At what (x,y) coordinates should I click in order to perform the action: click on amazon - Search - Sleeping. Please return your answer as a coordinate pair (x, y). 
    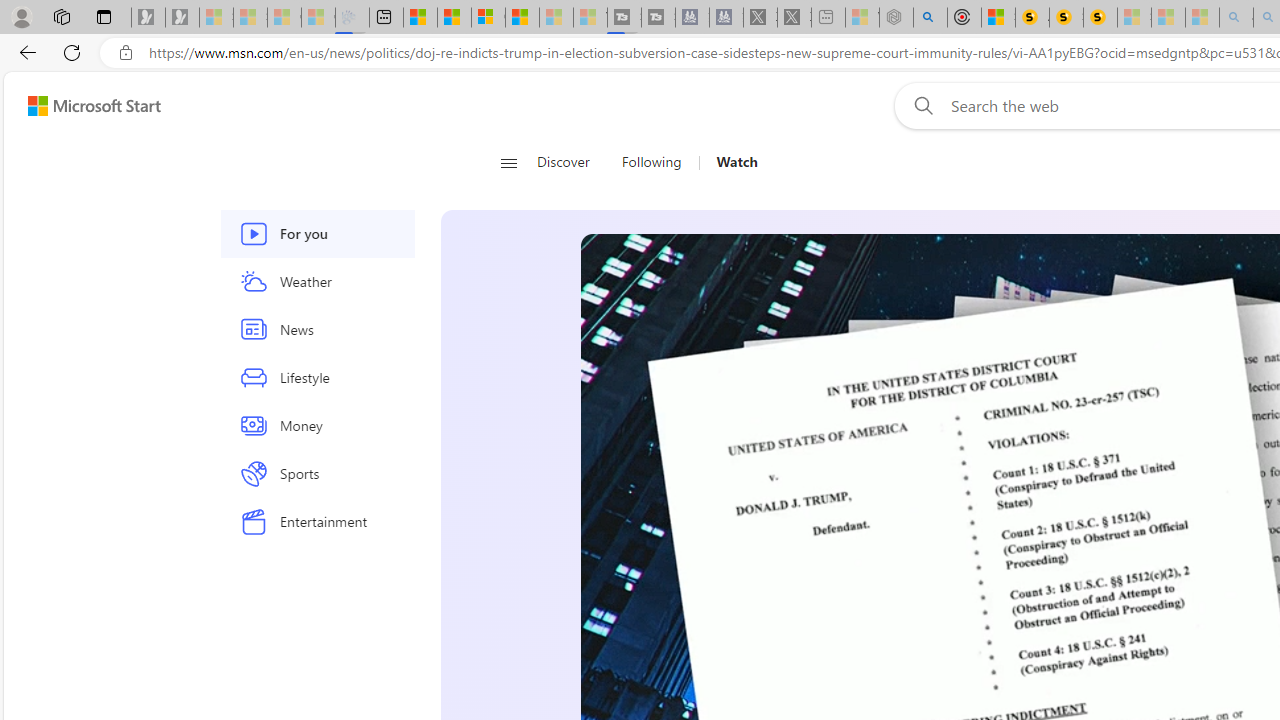
    Looking at the image, I should click on (1236, 18).